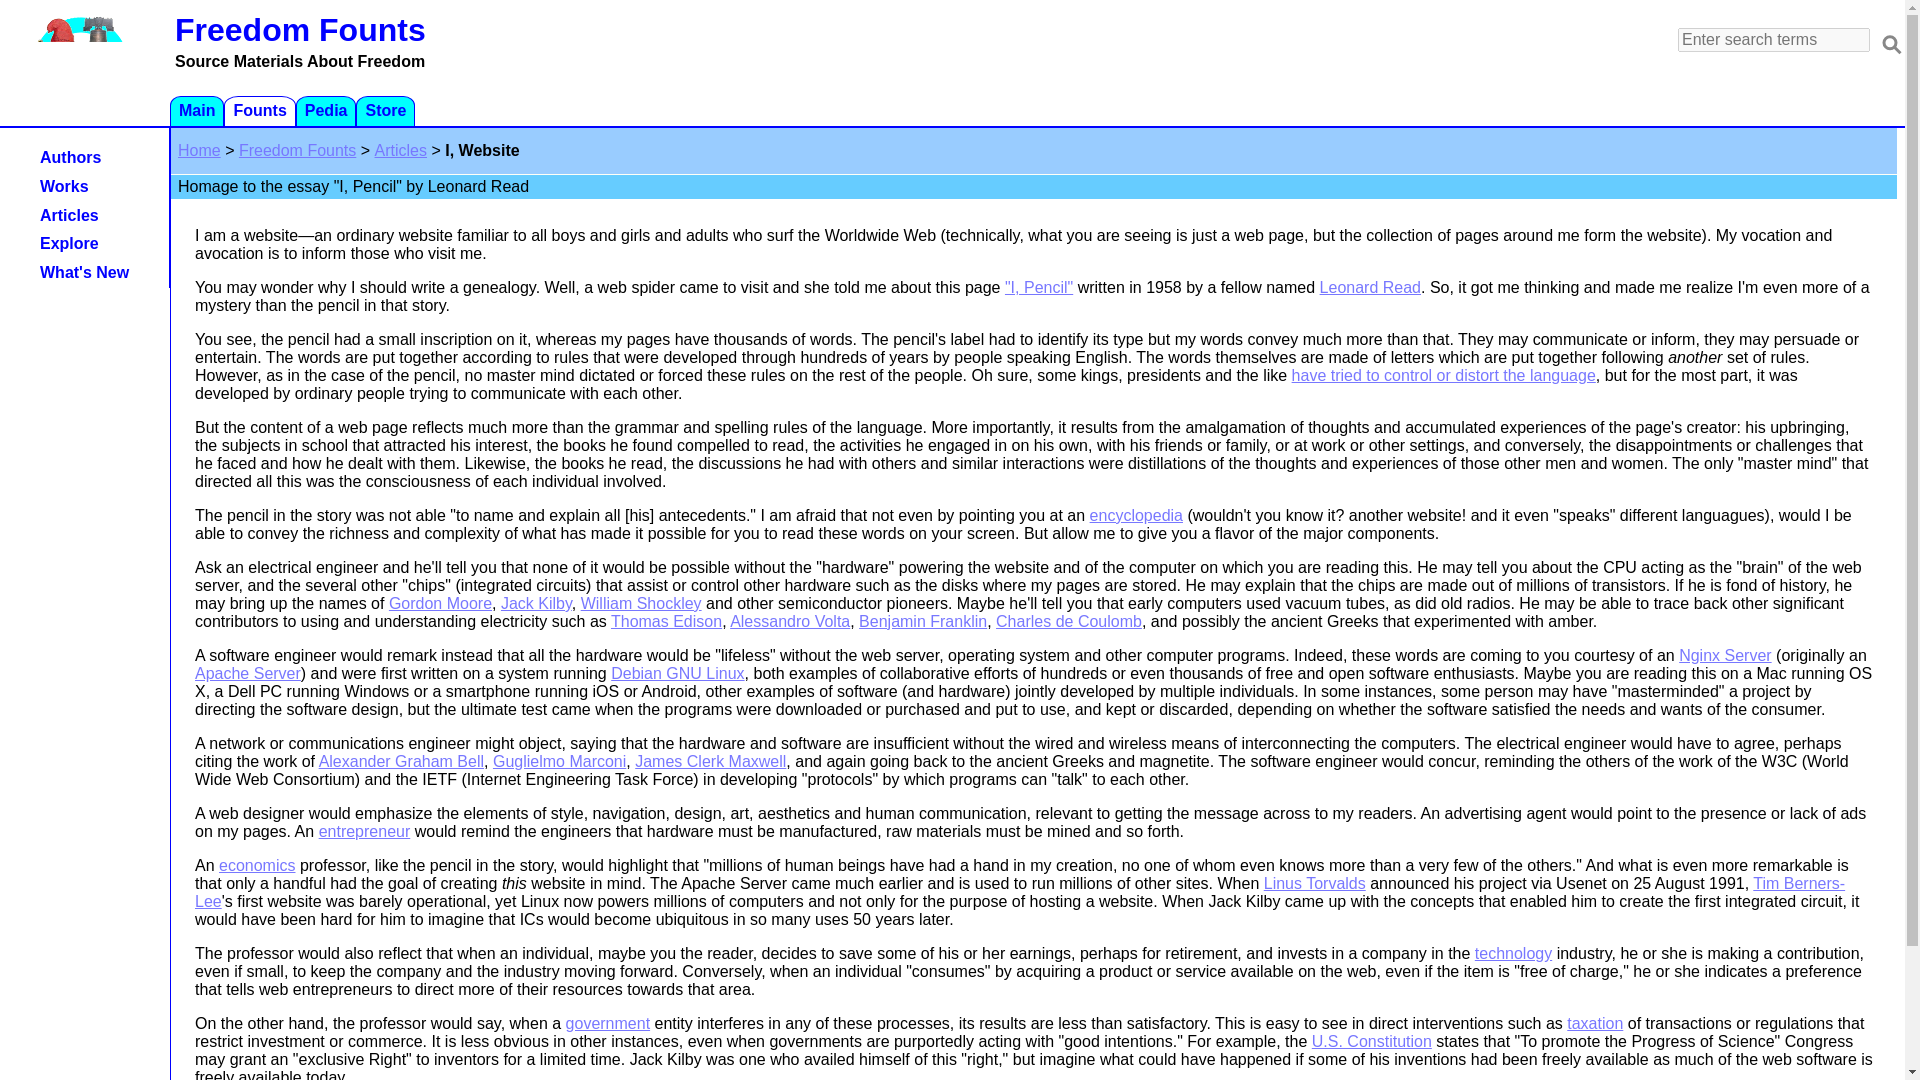 The image size is (1920, 1080). Describe the element at coordinates (80, 122) in the screenshot. I see `Explore` at that location.